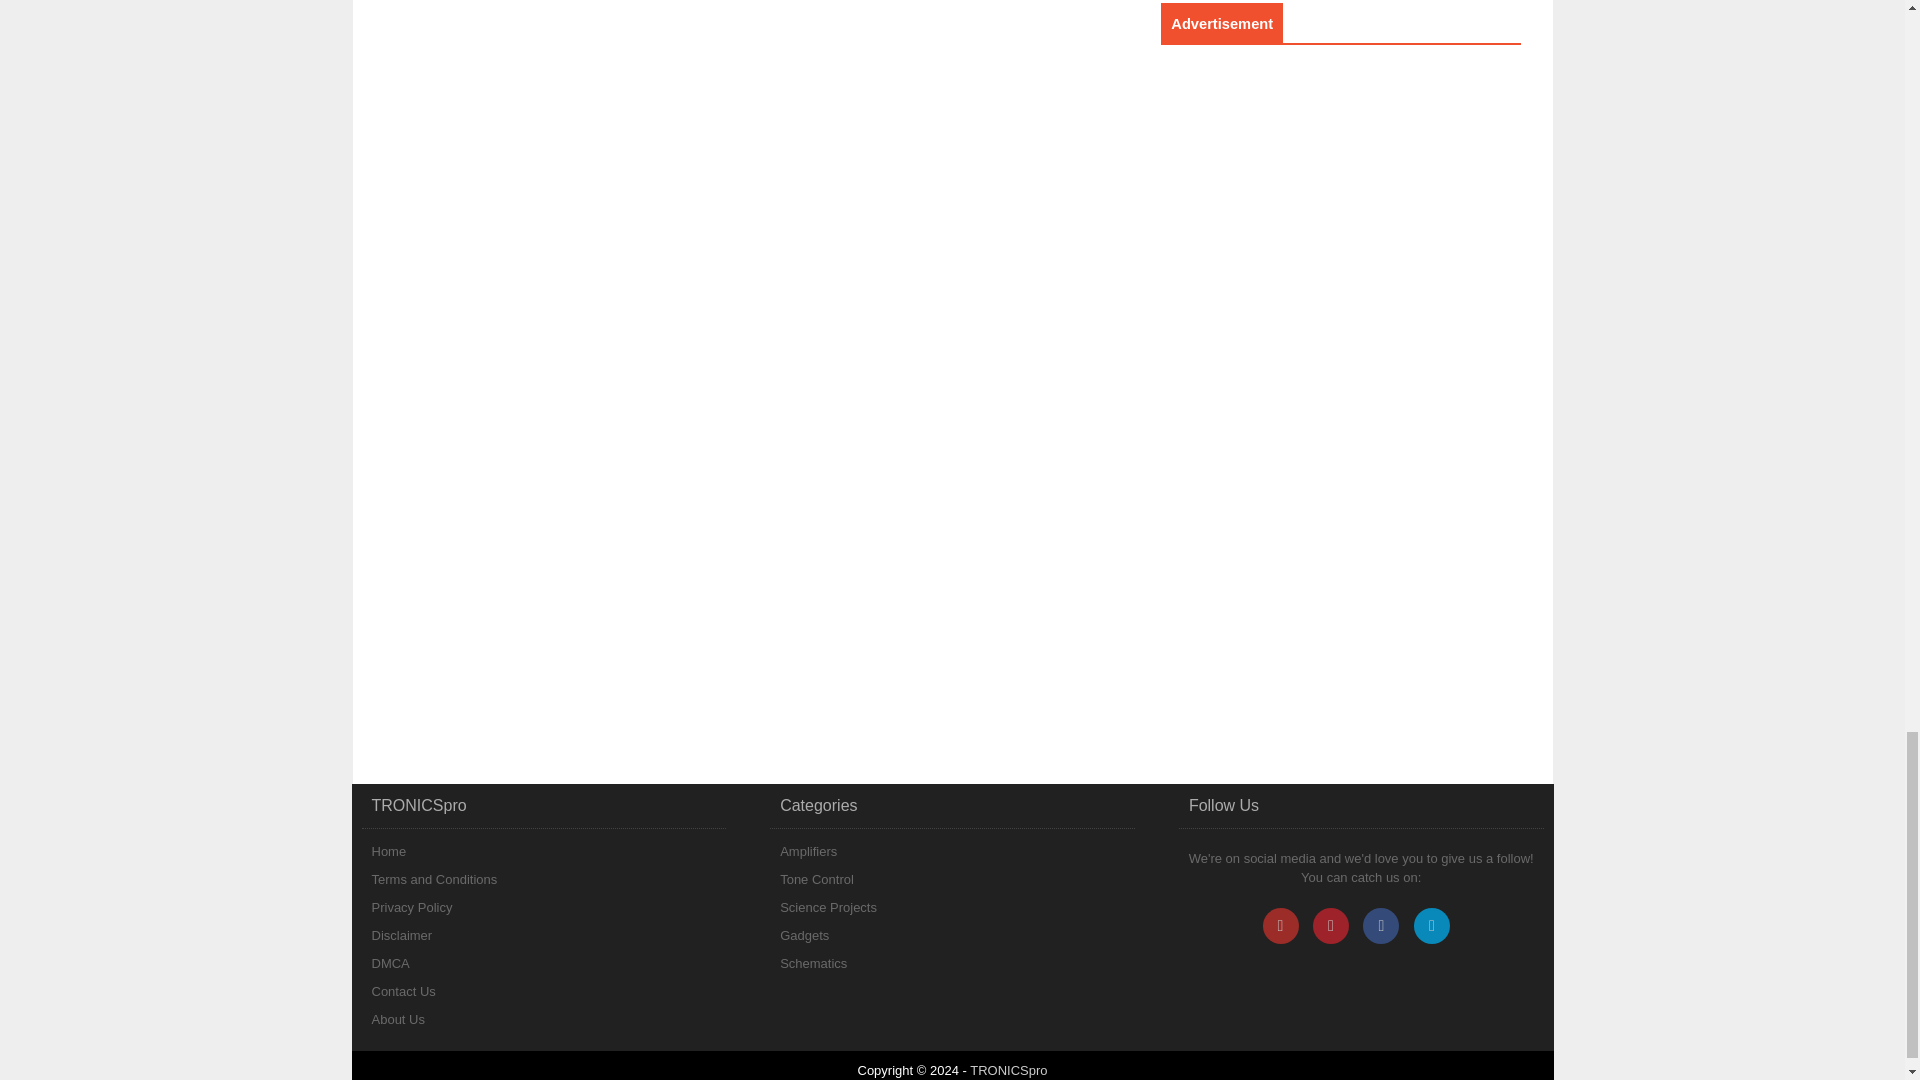  Describe the element at coordinates (1279, 926) in the screenshot. I see `Subscribe Us on YouTube` at that location.